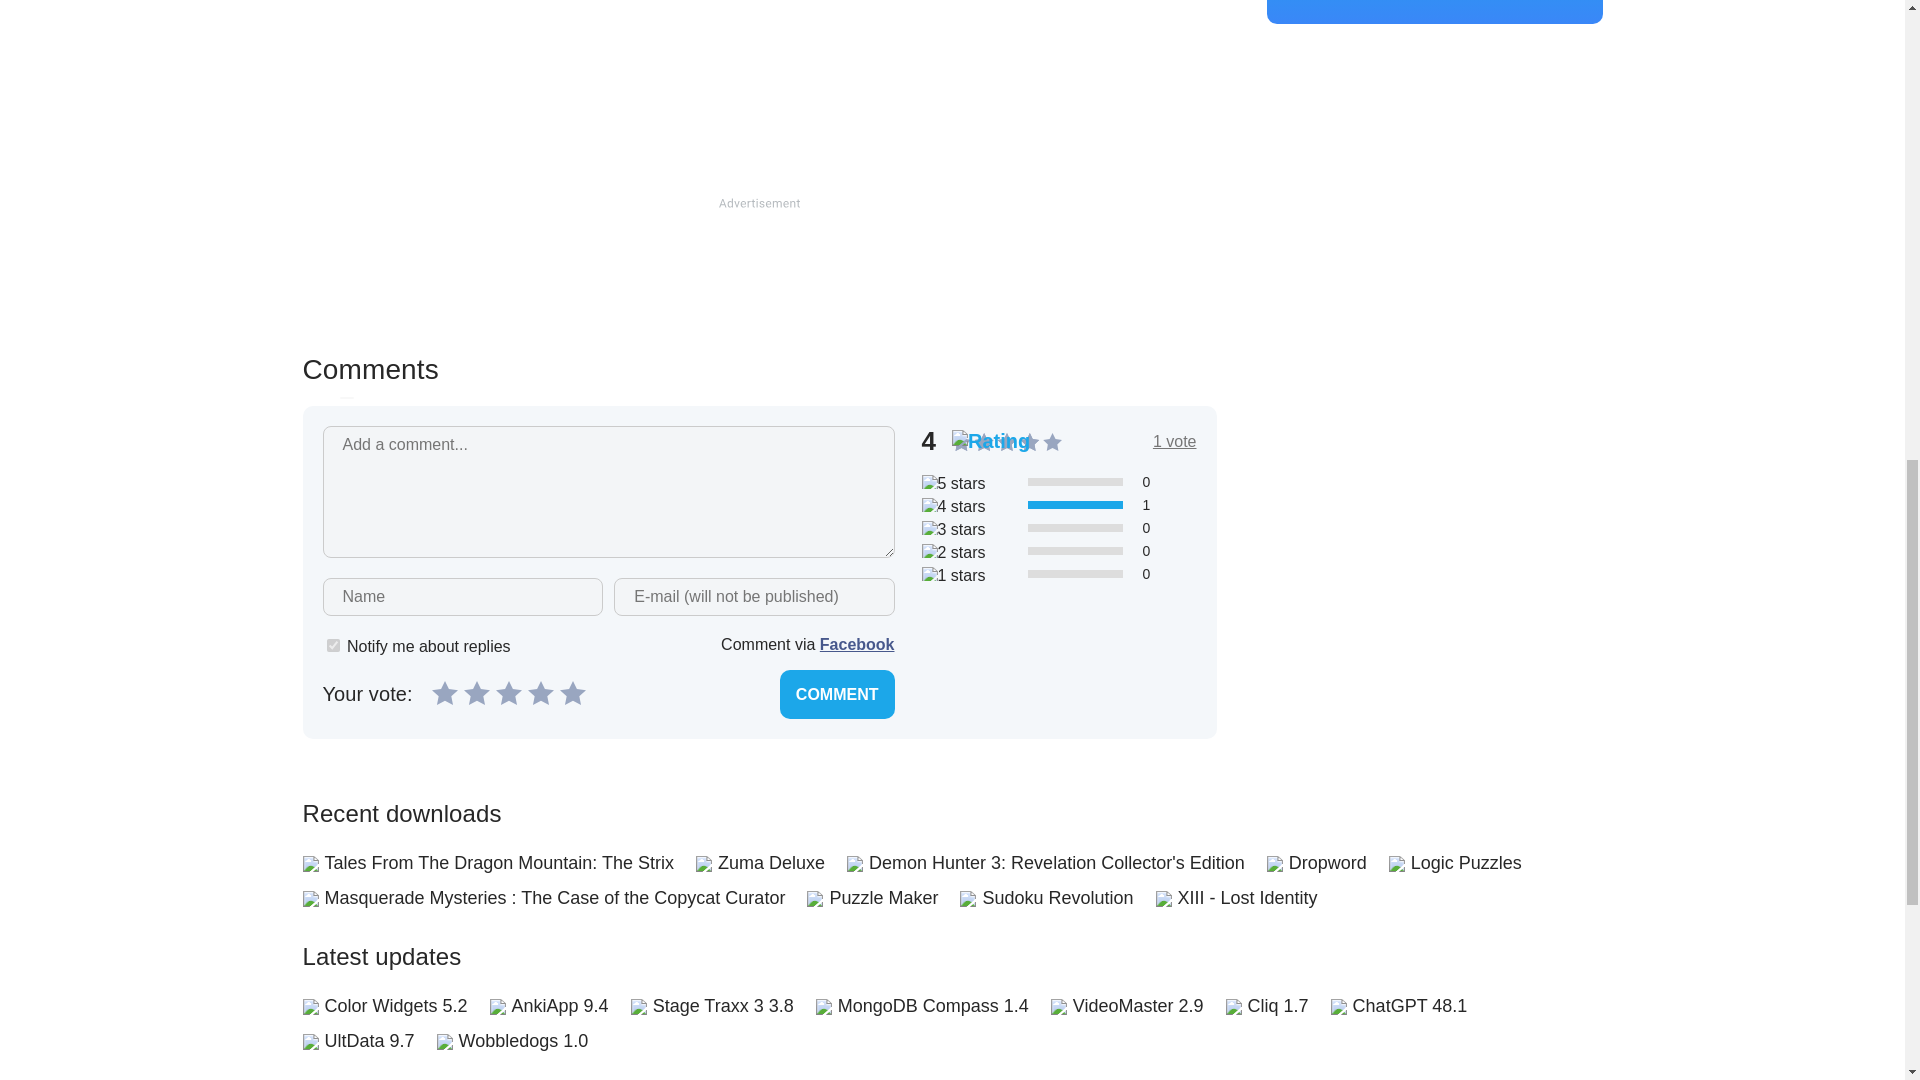 The height and width of the screenshot is (1080, 1920). I want to click on 1 vote, so click(1174, 441).